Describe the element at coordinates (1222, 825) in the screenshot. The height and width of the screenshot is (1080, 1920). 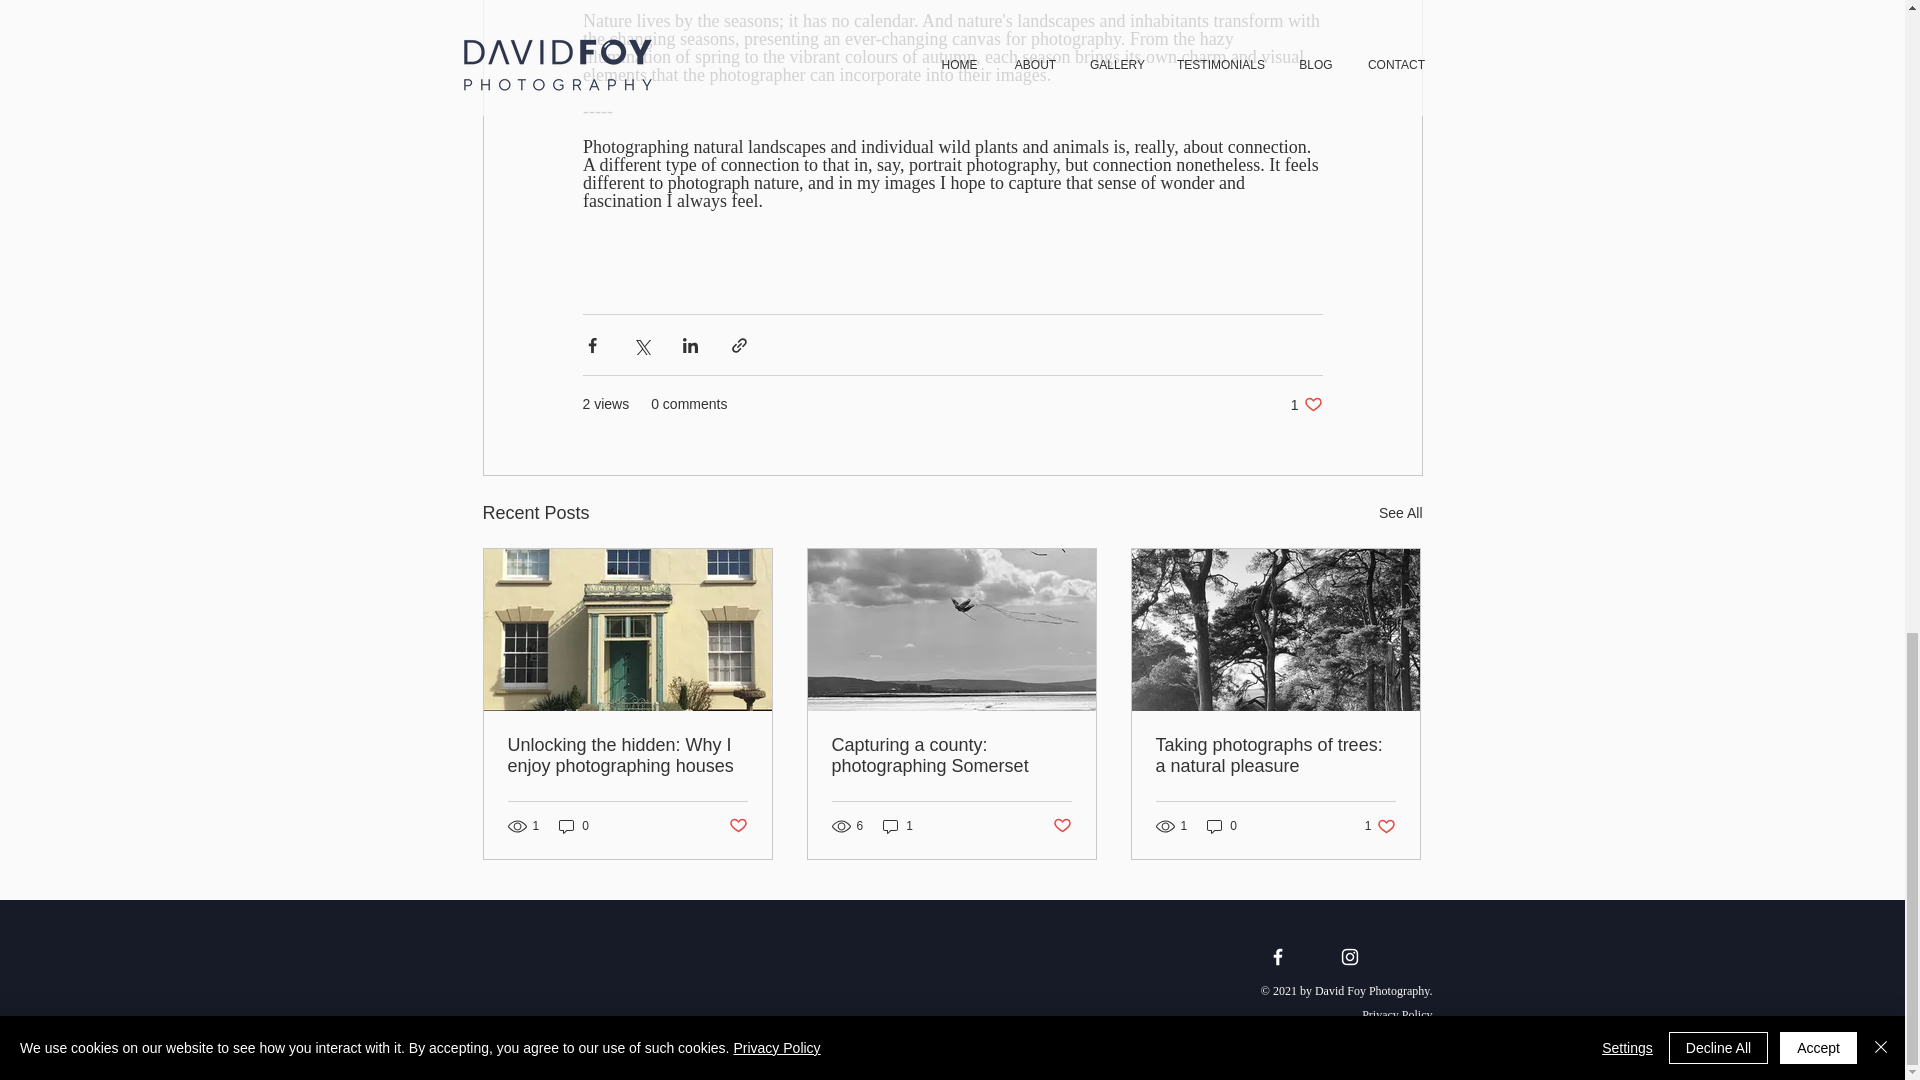
I see `0` at that location.